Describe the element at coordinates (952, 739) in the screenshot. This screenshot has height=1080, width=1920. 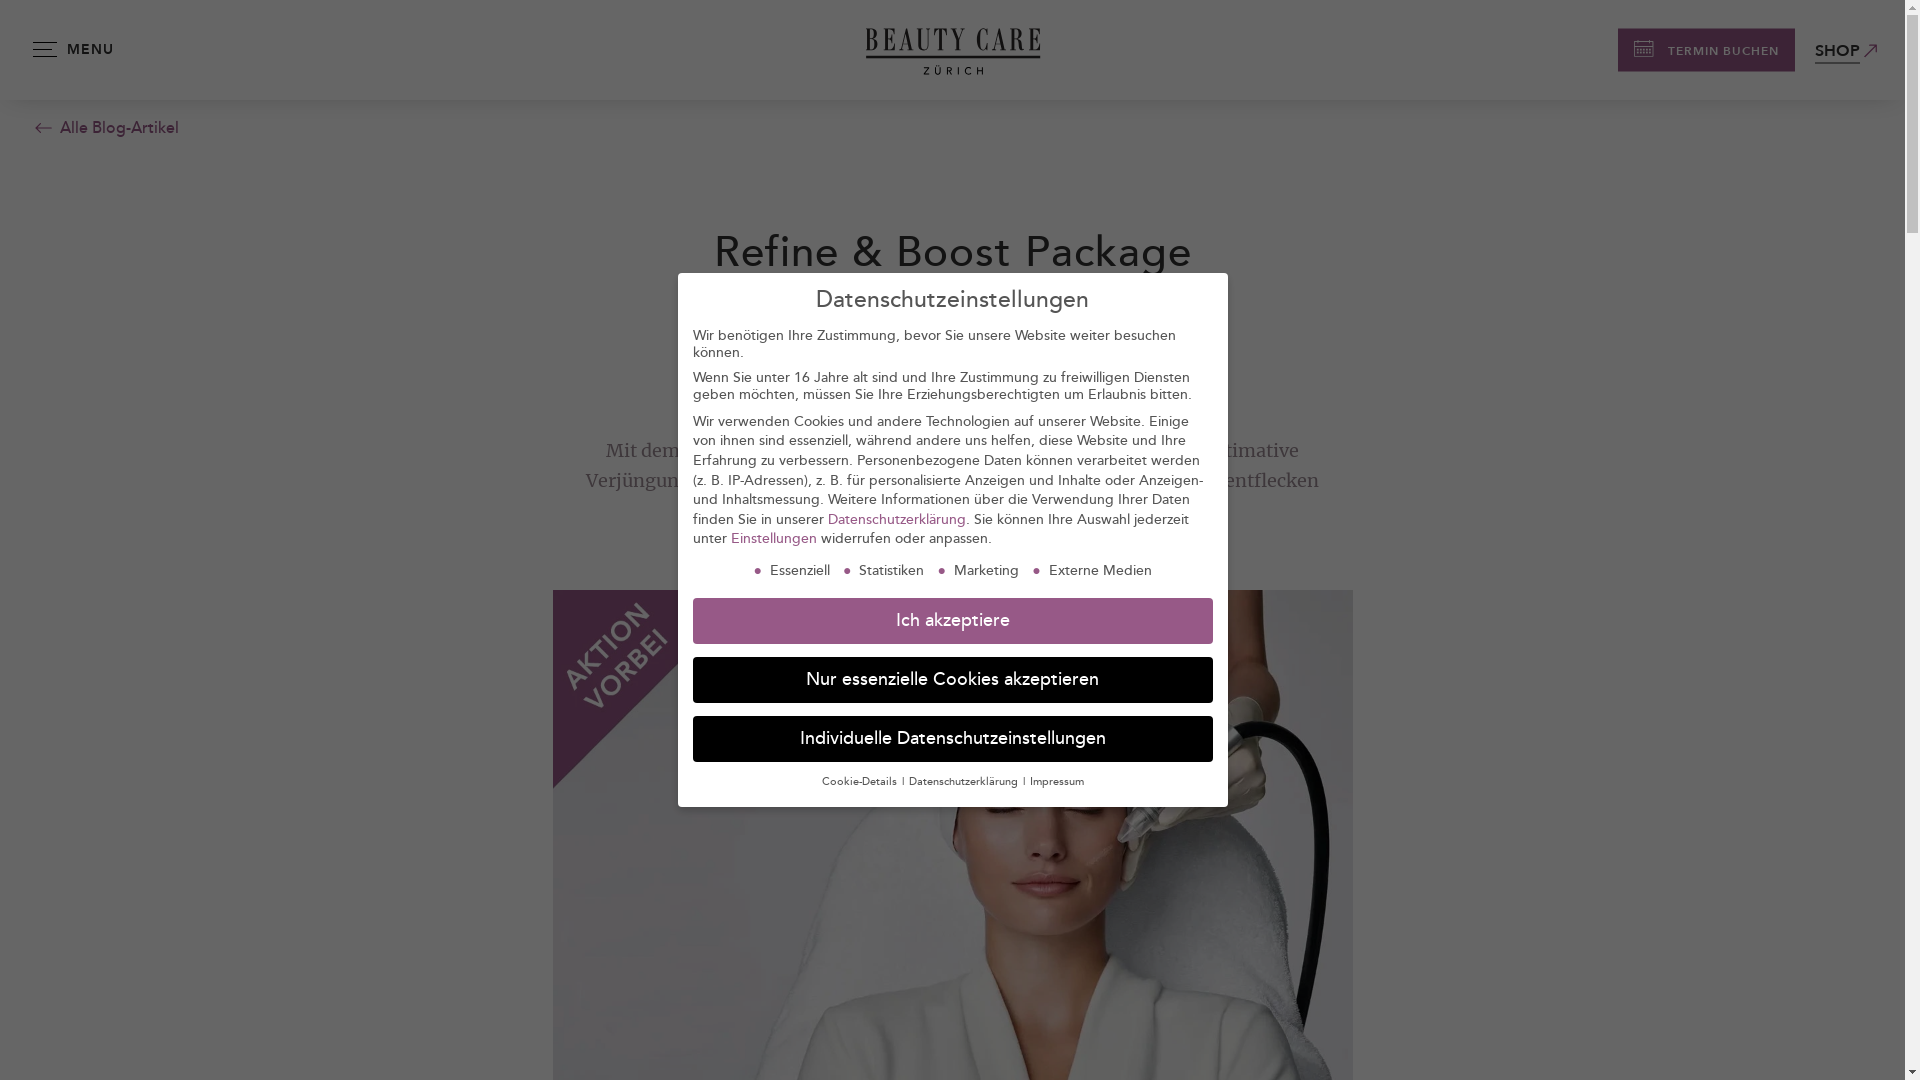
I see `Individuelle Datenschutzeinstellungen` at that location.